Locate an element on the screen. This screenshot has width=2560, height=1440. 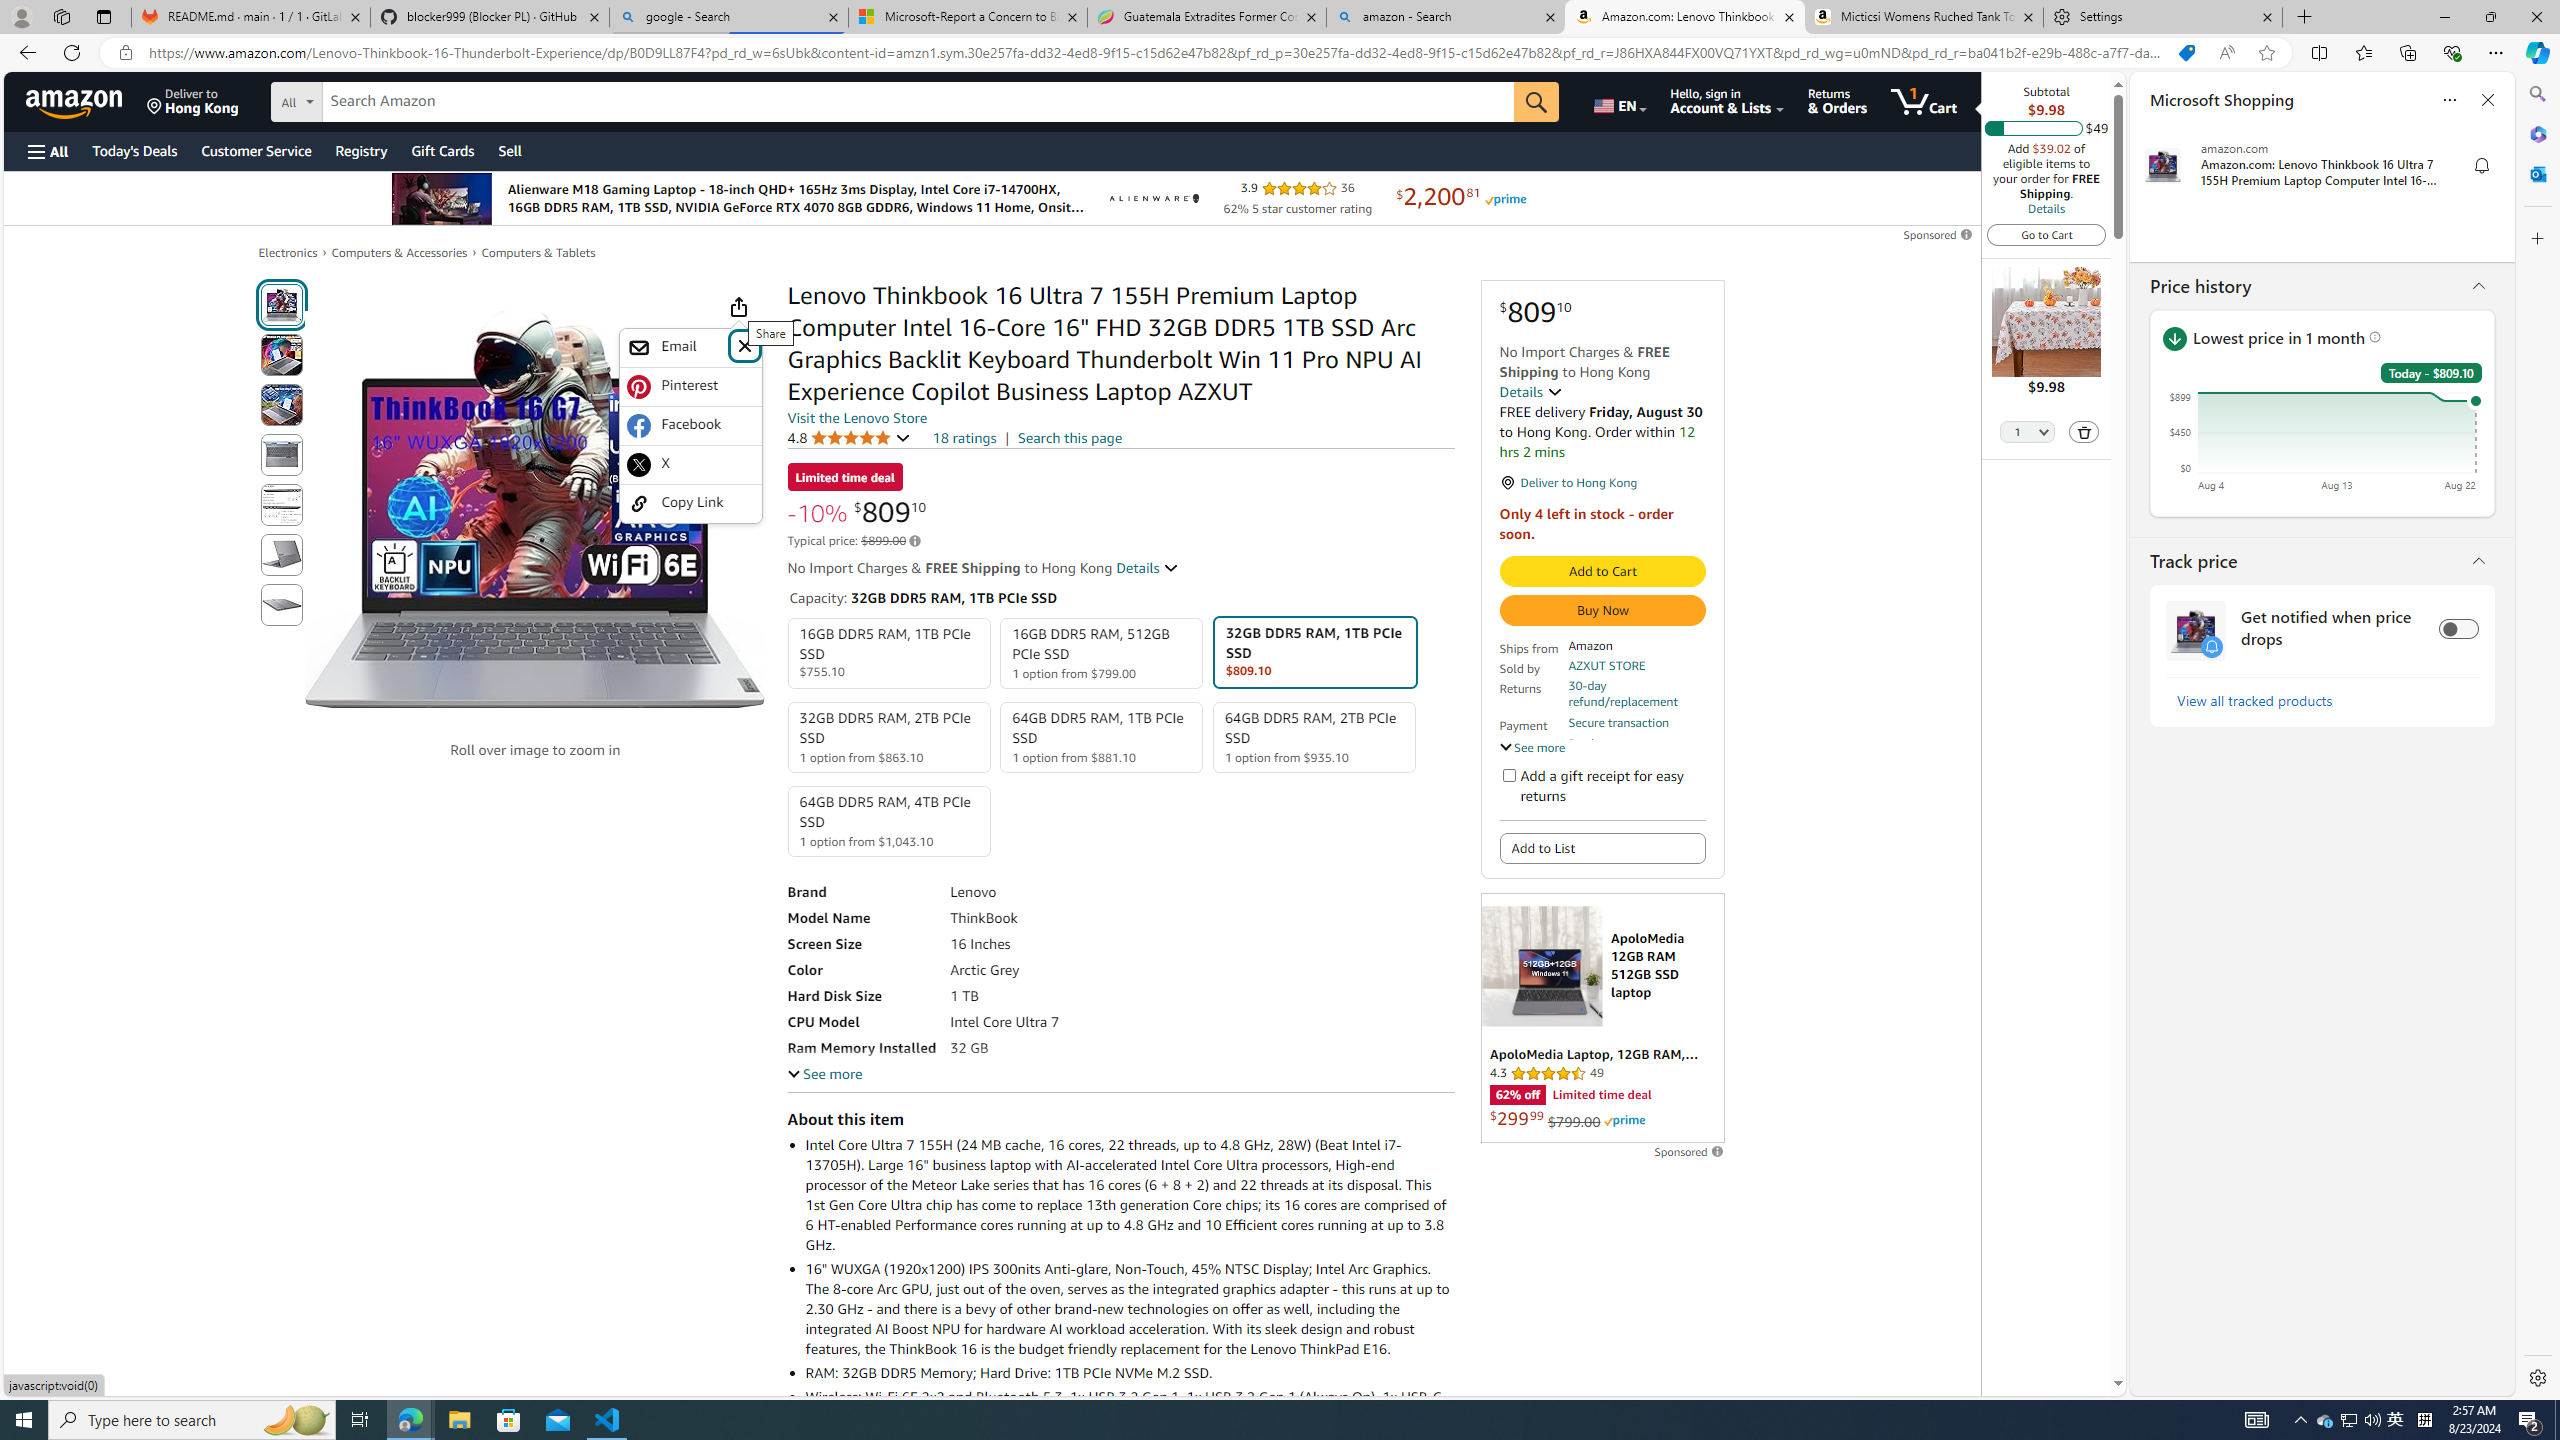
Prime is located at coordinates (1624, 1120).